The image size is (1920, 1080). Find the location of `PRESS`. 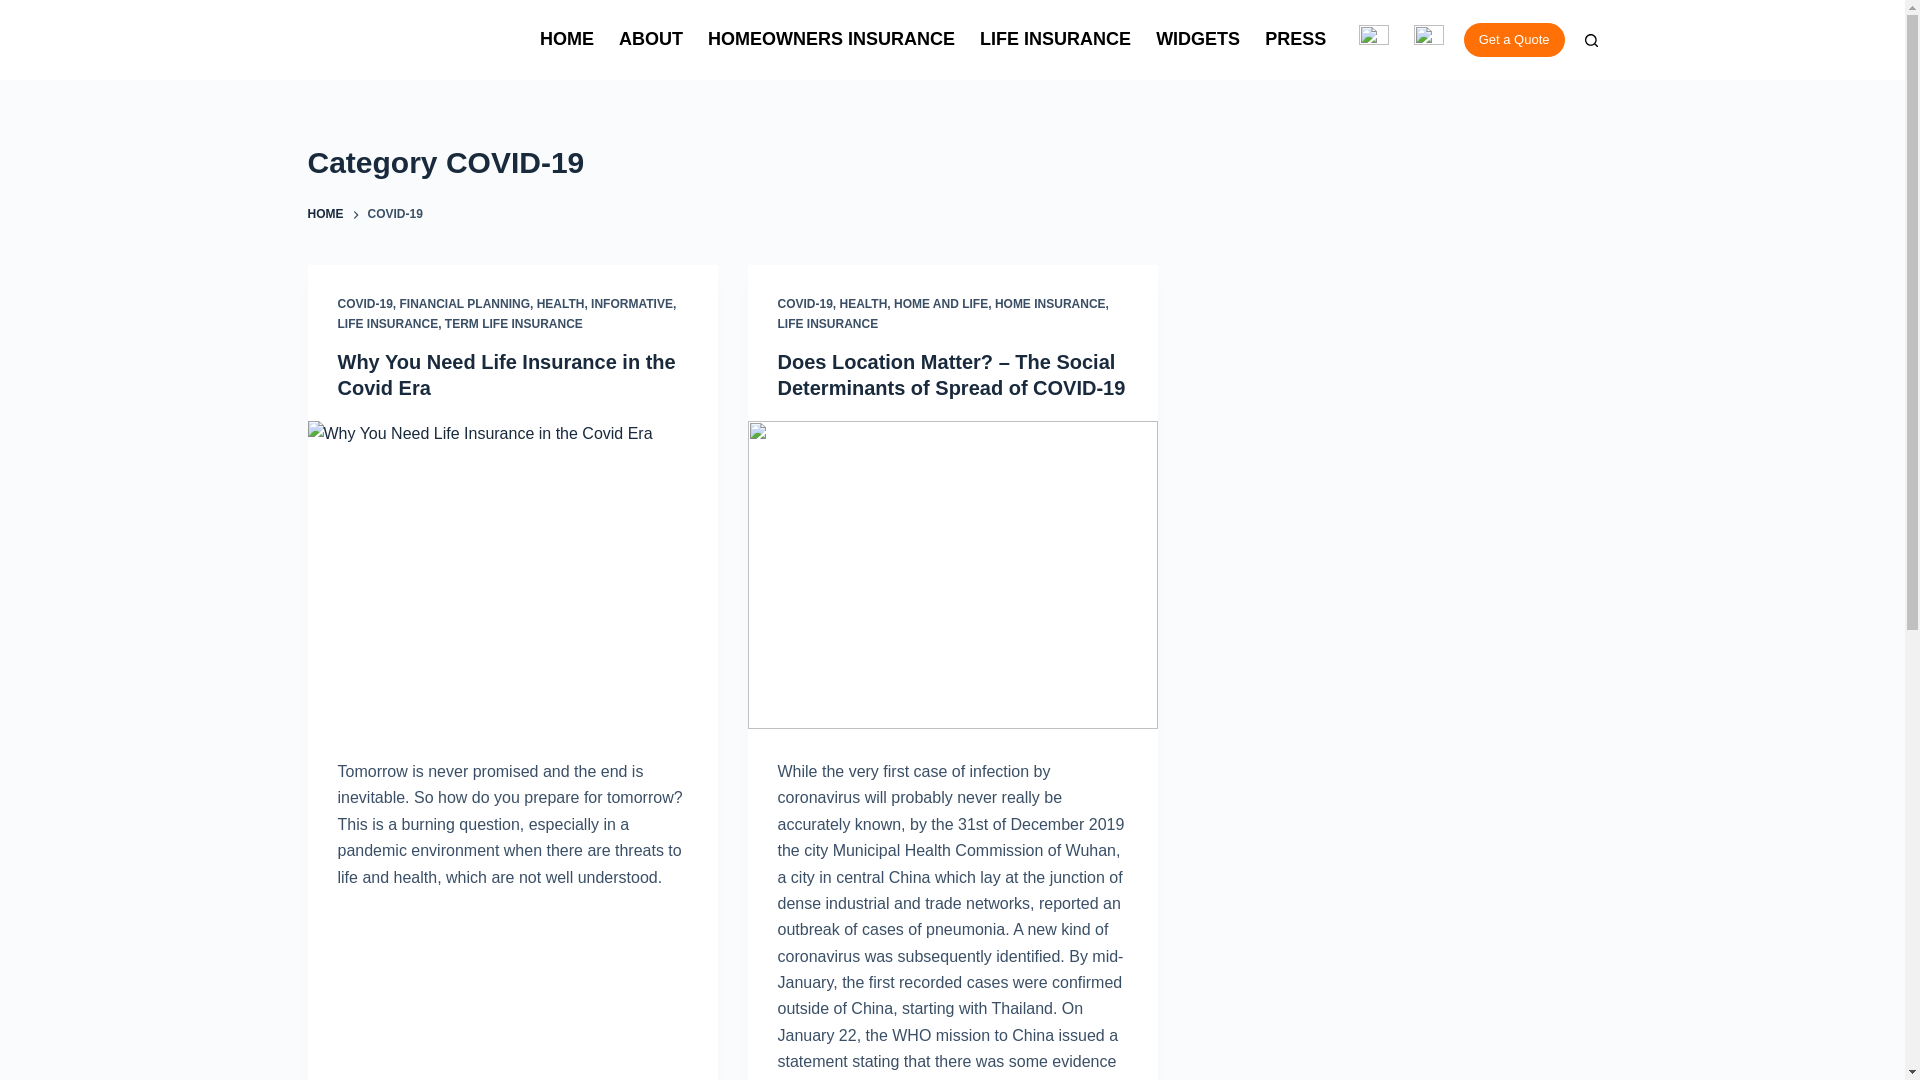

PRESS is located at coordinates (1296, 40).